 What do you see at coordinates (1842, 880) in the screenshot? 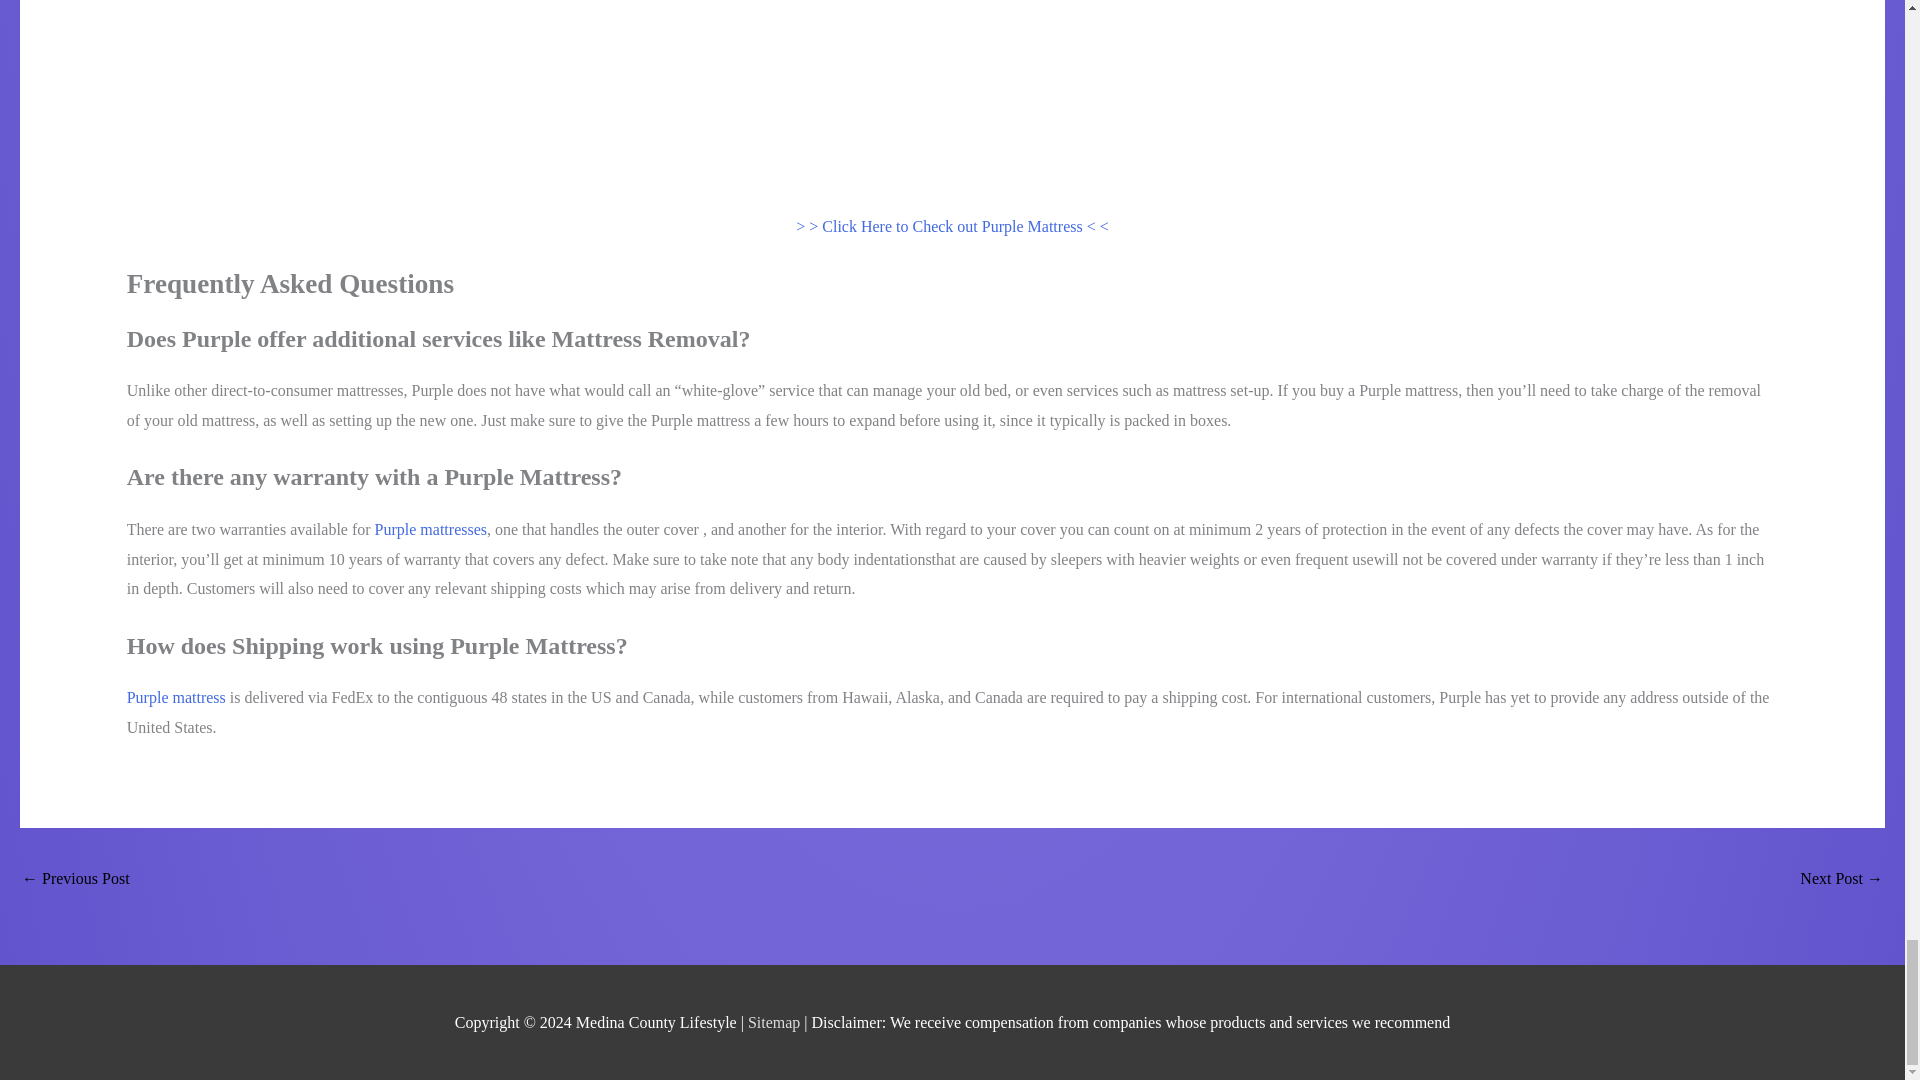
I see `How Do You Get Purple Mattress Back Into The Bag` at bounding box center [1842, 880].